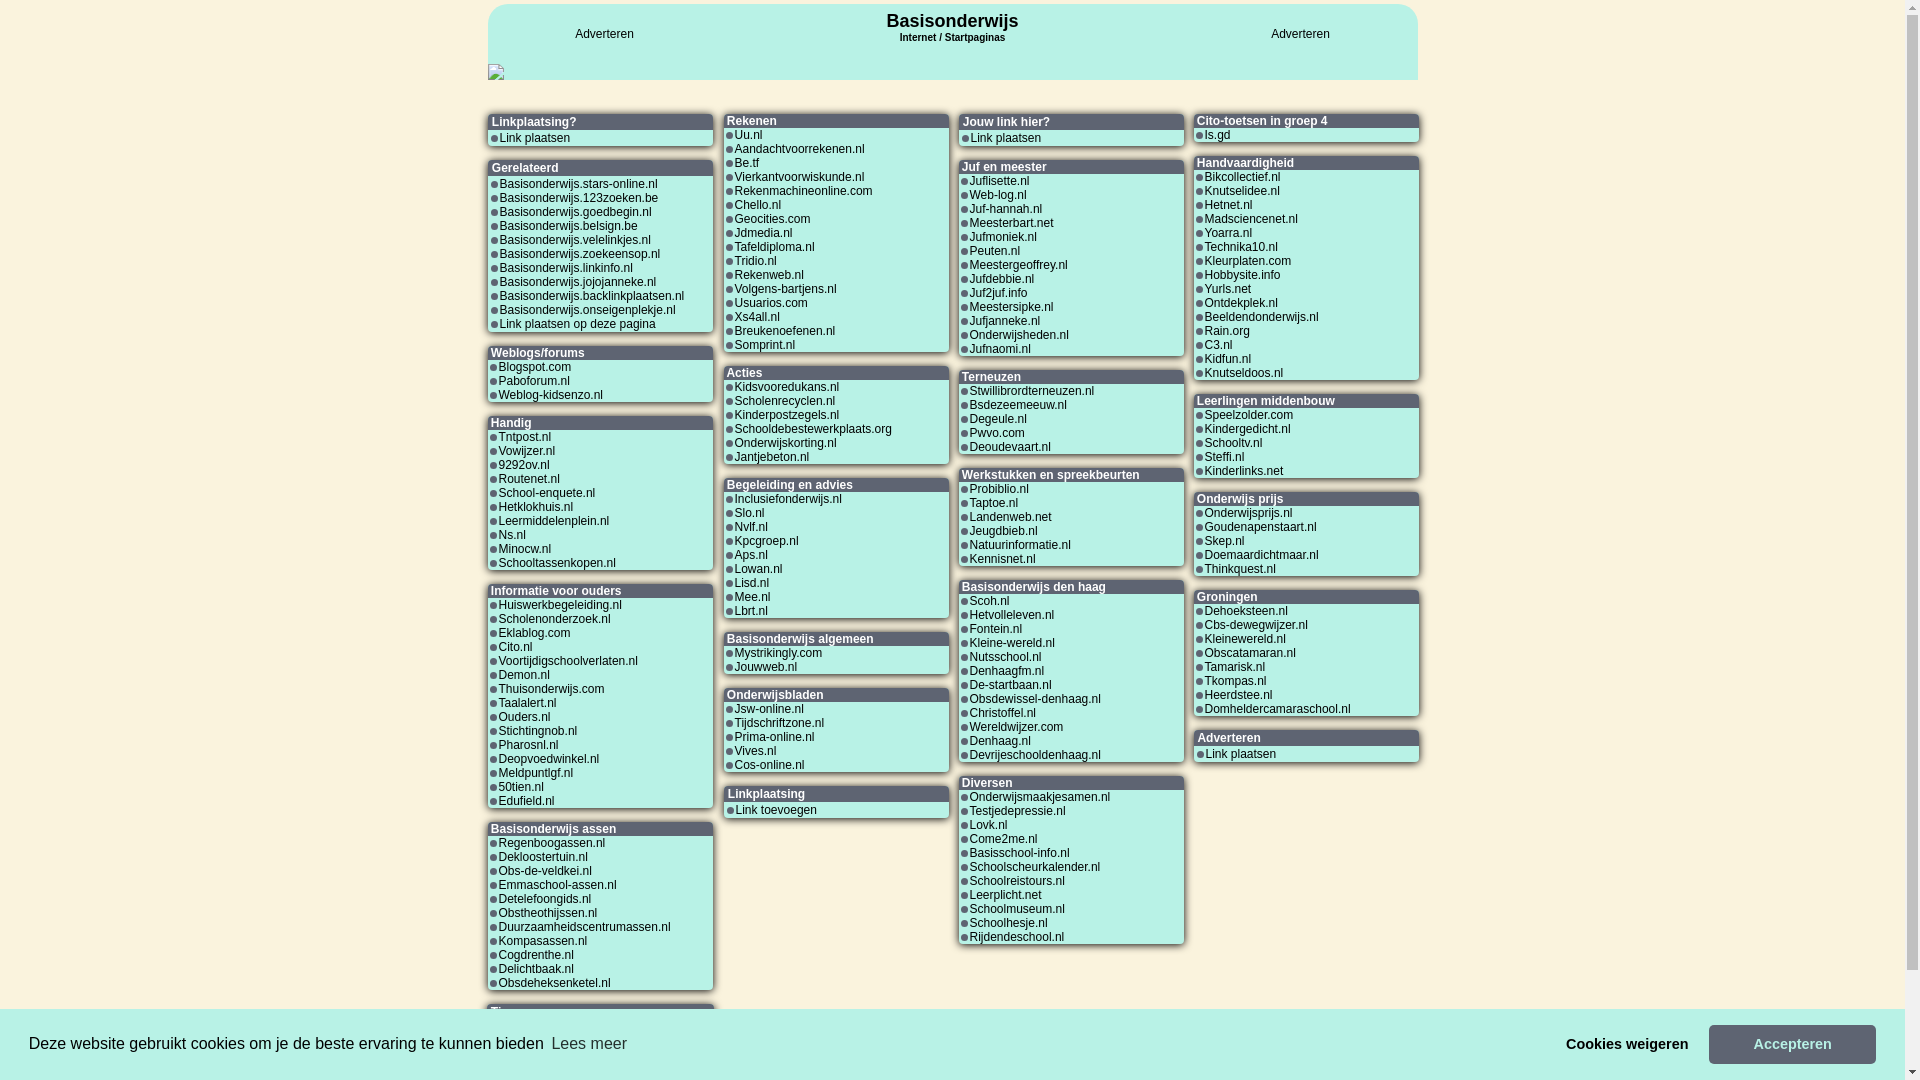 This screenshot has height=1080, width=1920. What do you see at coordinates (976, 38) in the screenshot?
I see `Startpaginas` at bounding box center [976, 38].